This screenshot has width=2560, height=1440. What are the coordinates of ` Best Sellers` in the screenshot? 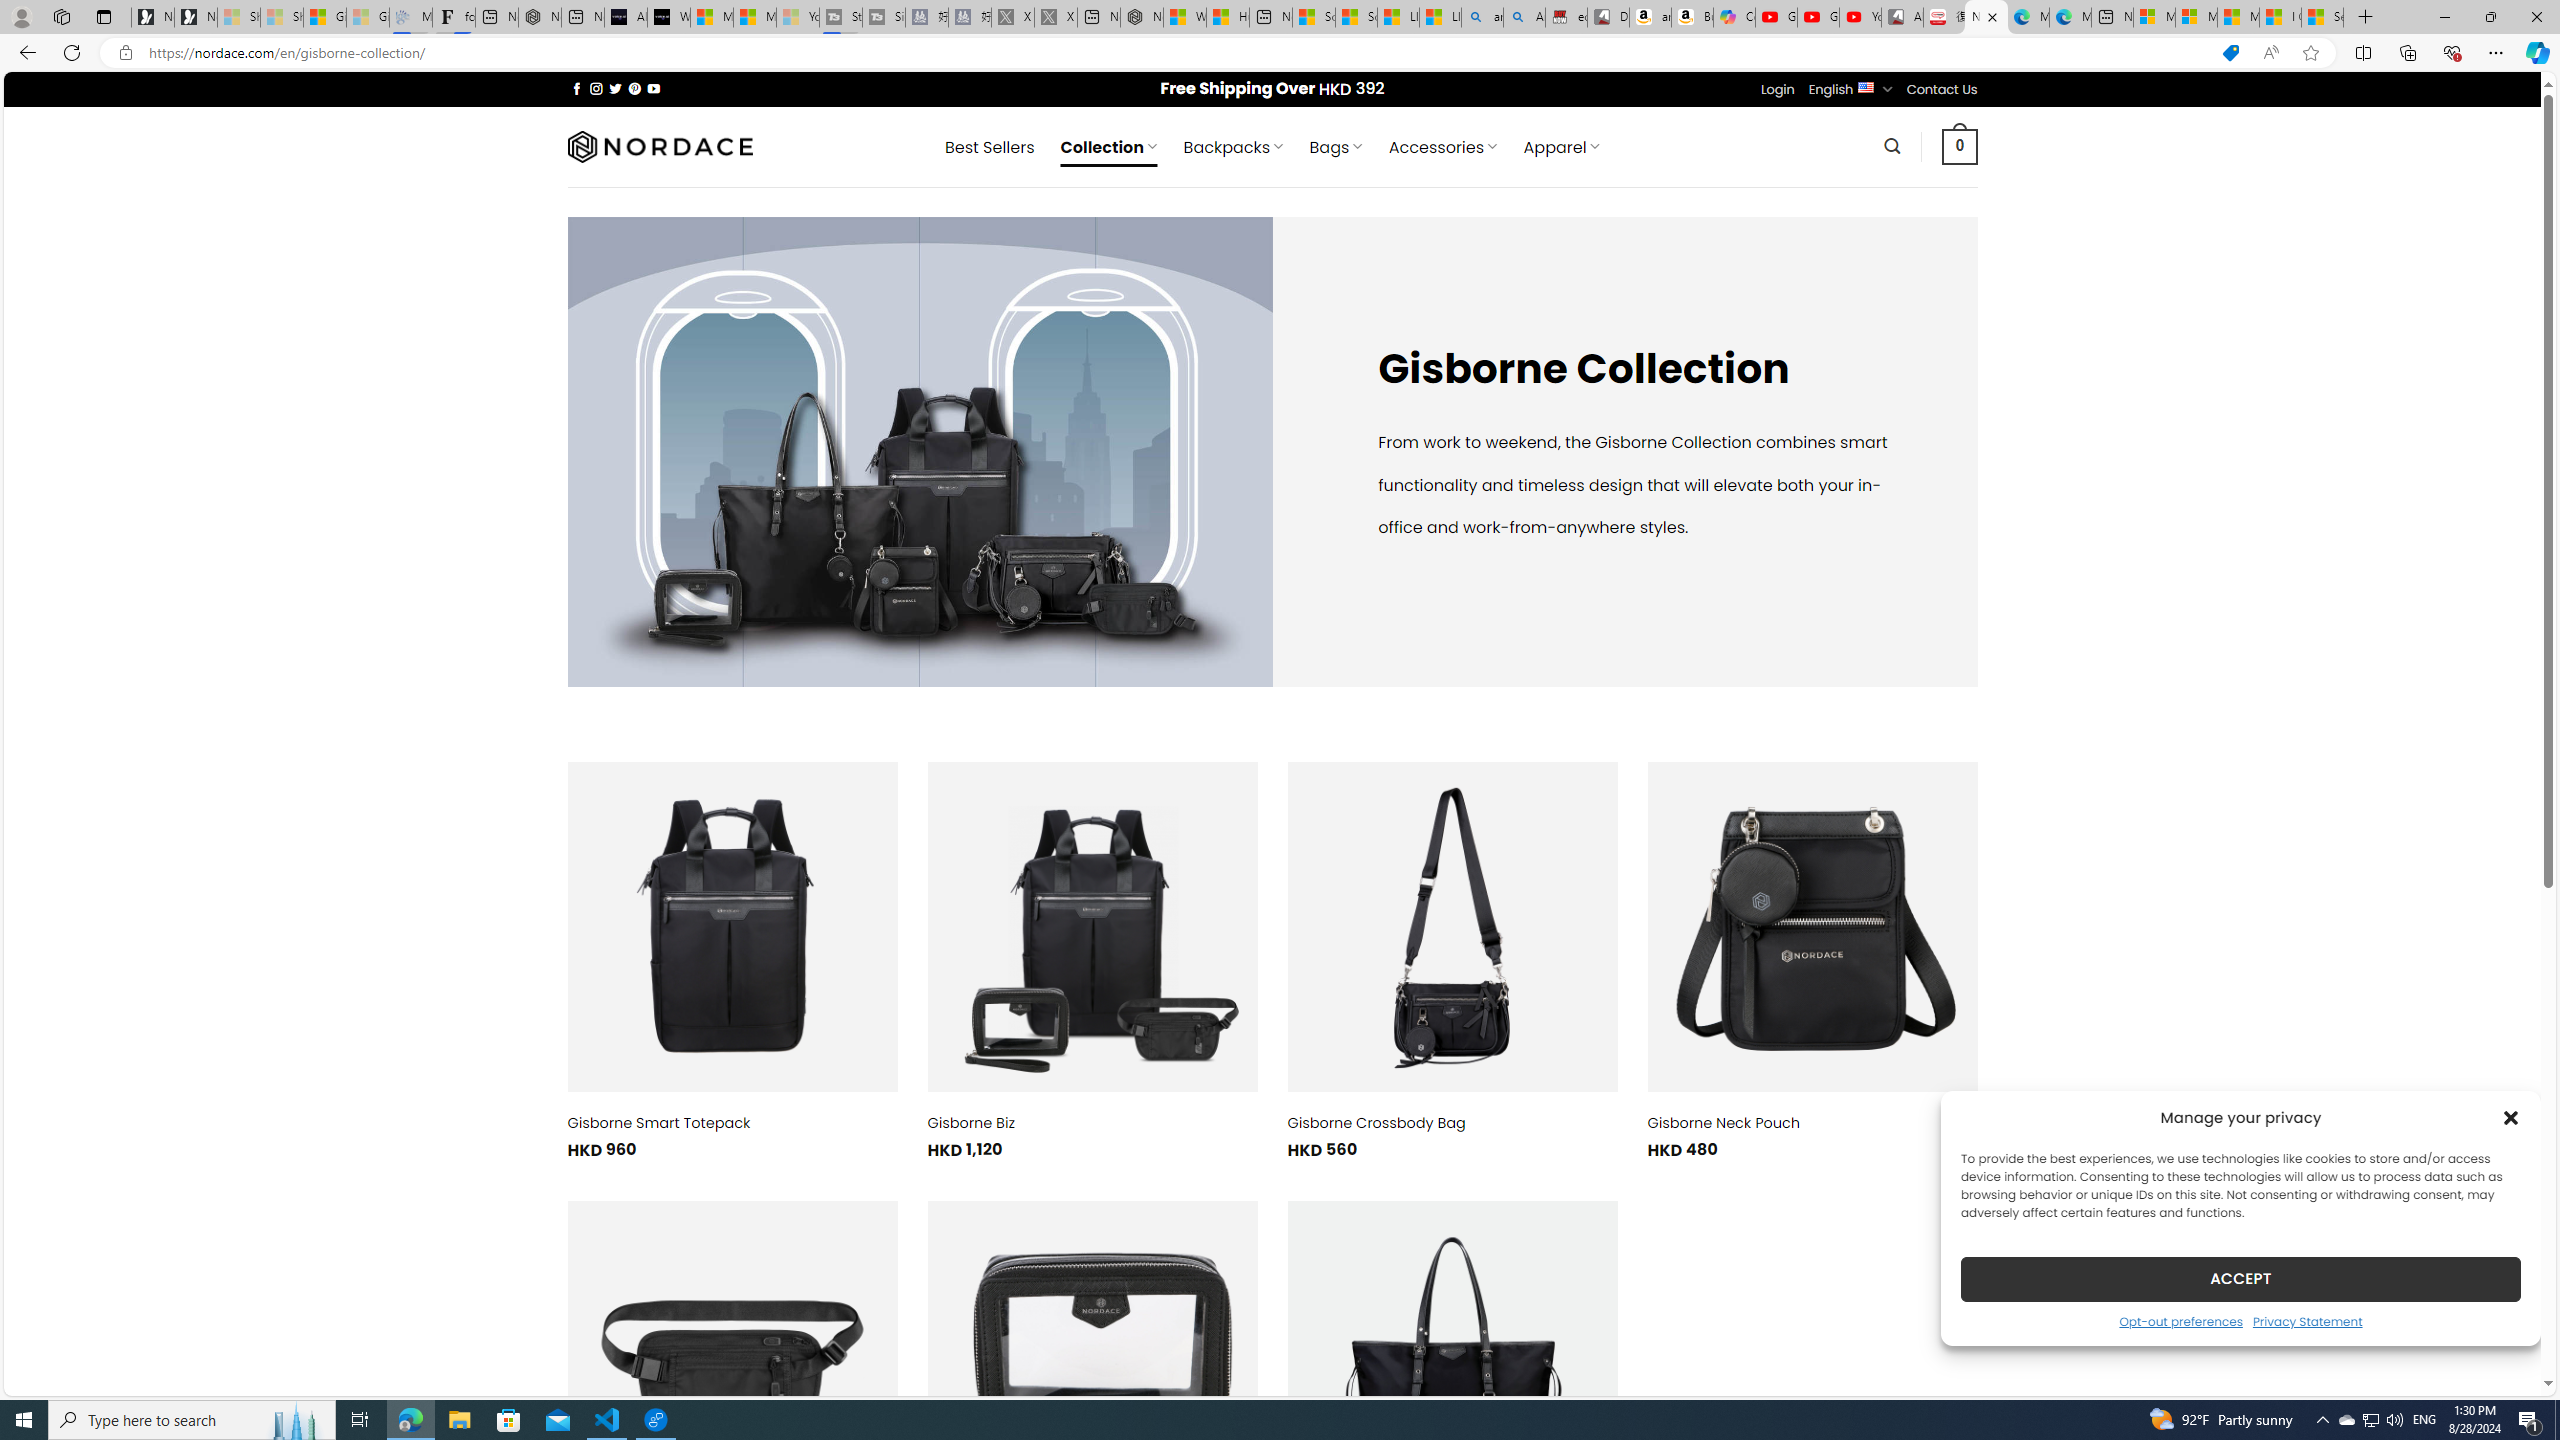 It's located at (989, 147).